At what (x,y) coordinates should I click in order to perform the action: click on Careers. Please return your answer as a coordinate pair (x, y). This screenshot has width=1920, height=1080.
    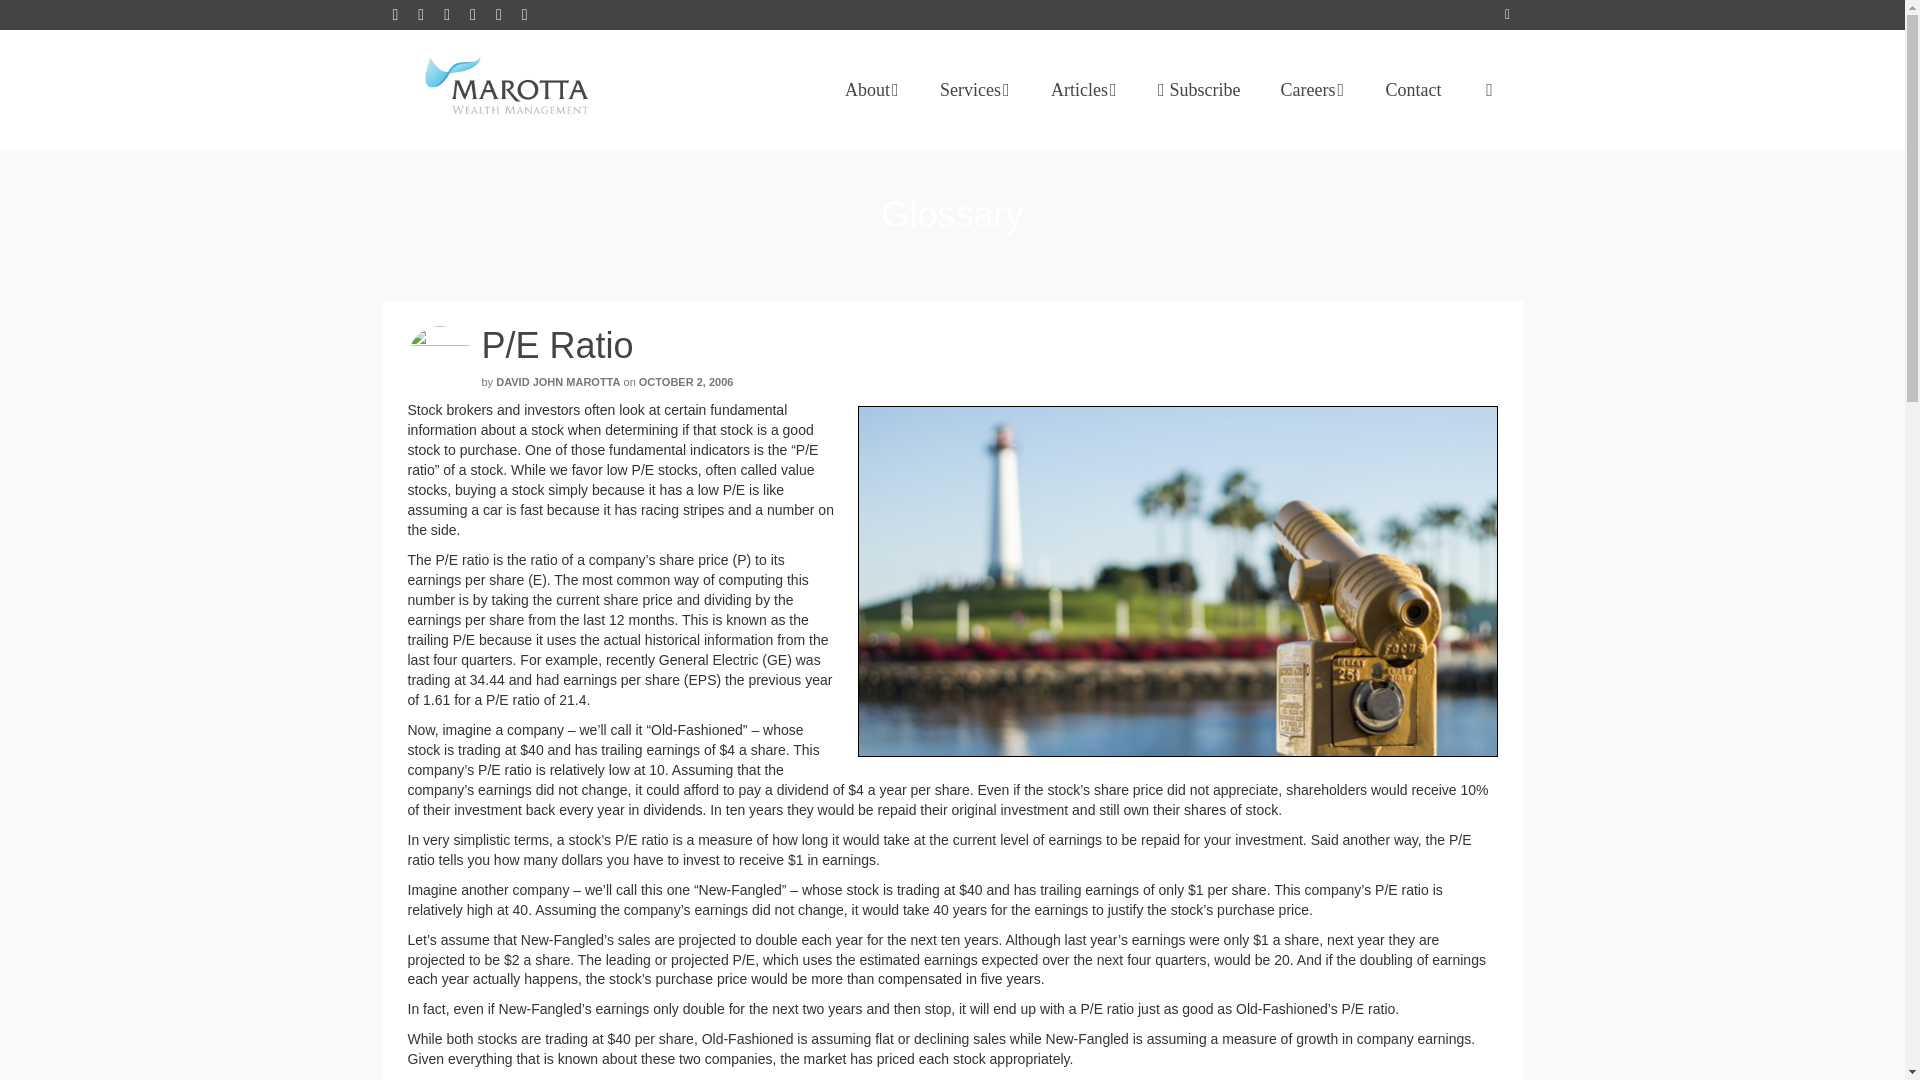
    Looking at the image, I should click on (1313, 90).